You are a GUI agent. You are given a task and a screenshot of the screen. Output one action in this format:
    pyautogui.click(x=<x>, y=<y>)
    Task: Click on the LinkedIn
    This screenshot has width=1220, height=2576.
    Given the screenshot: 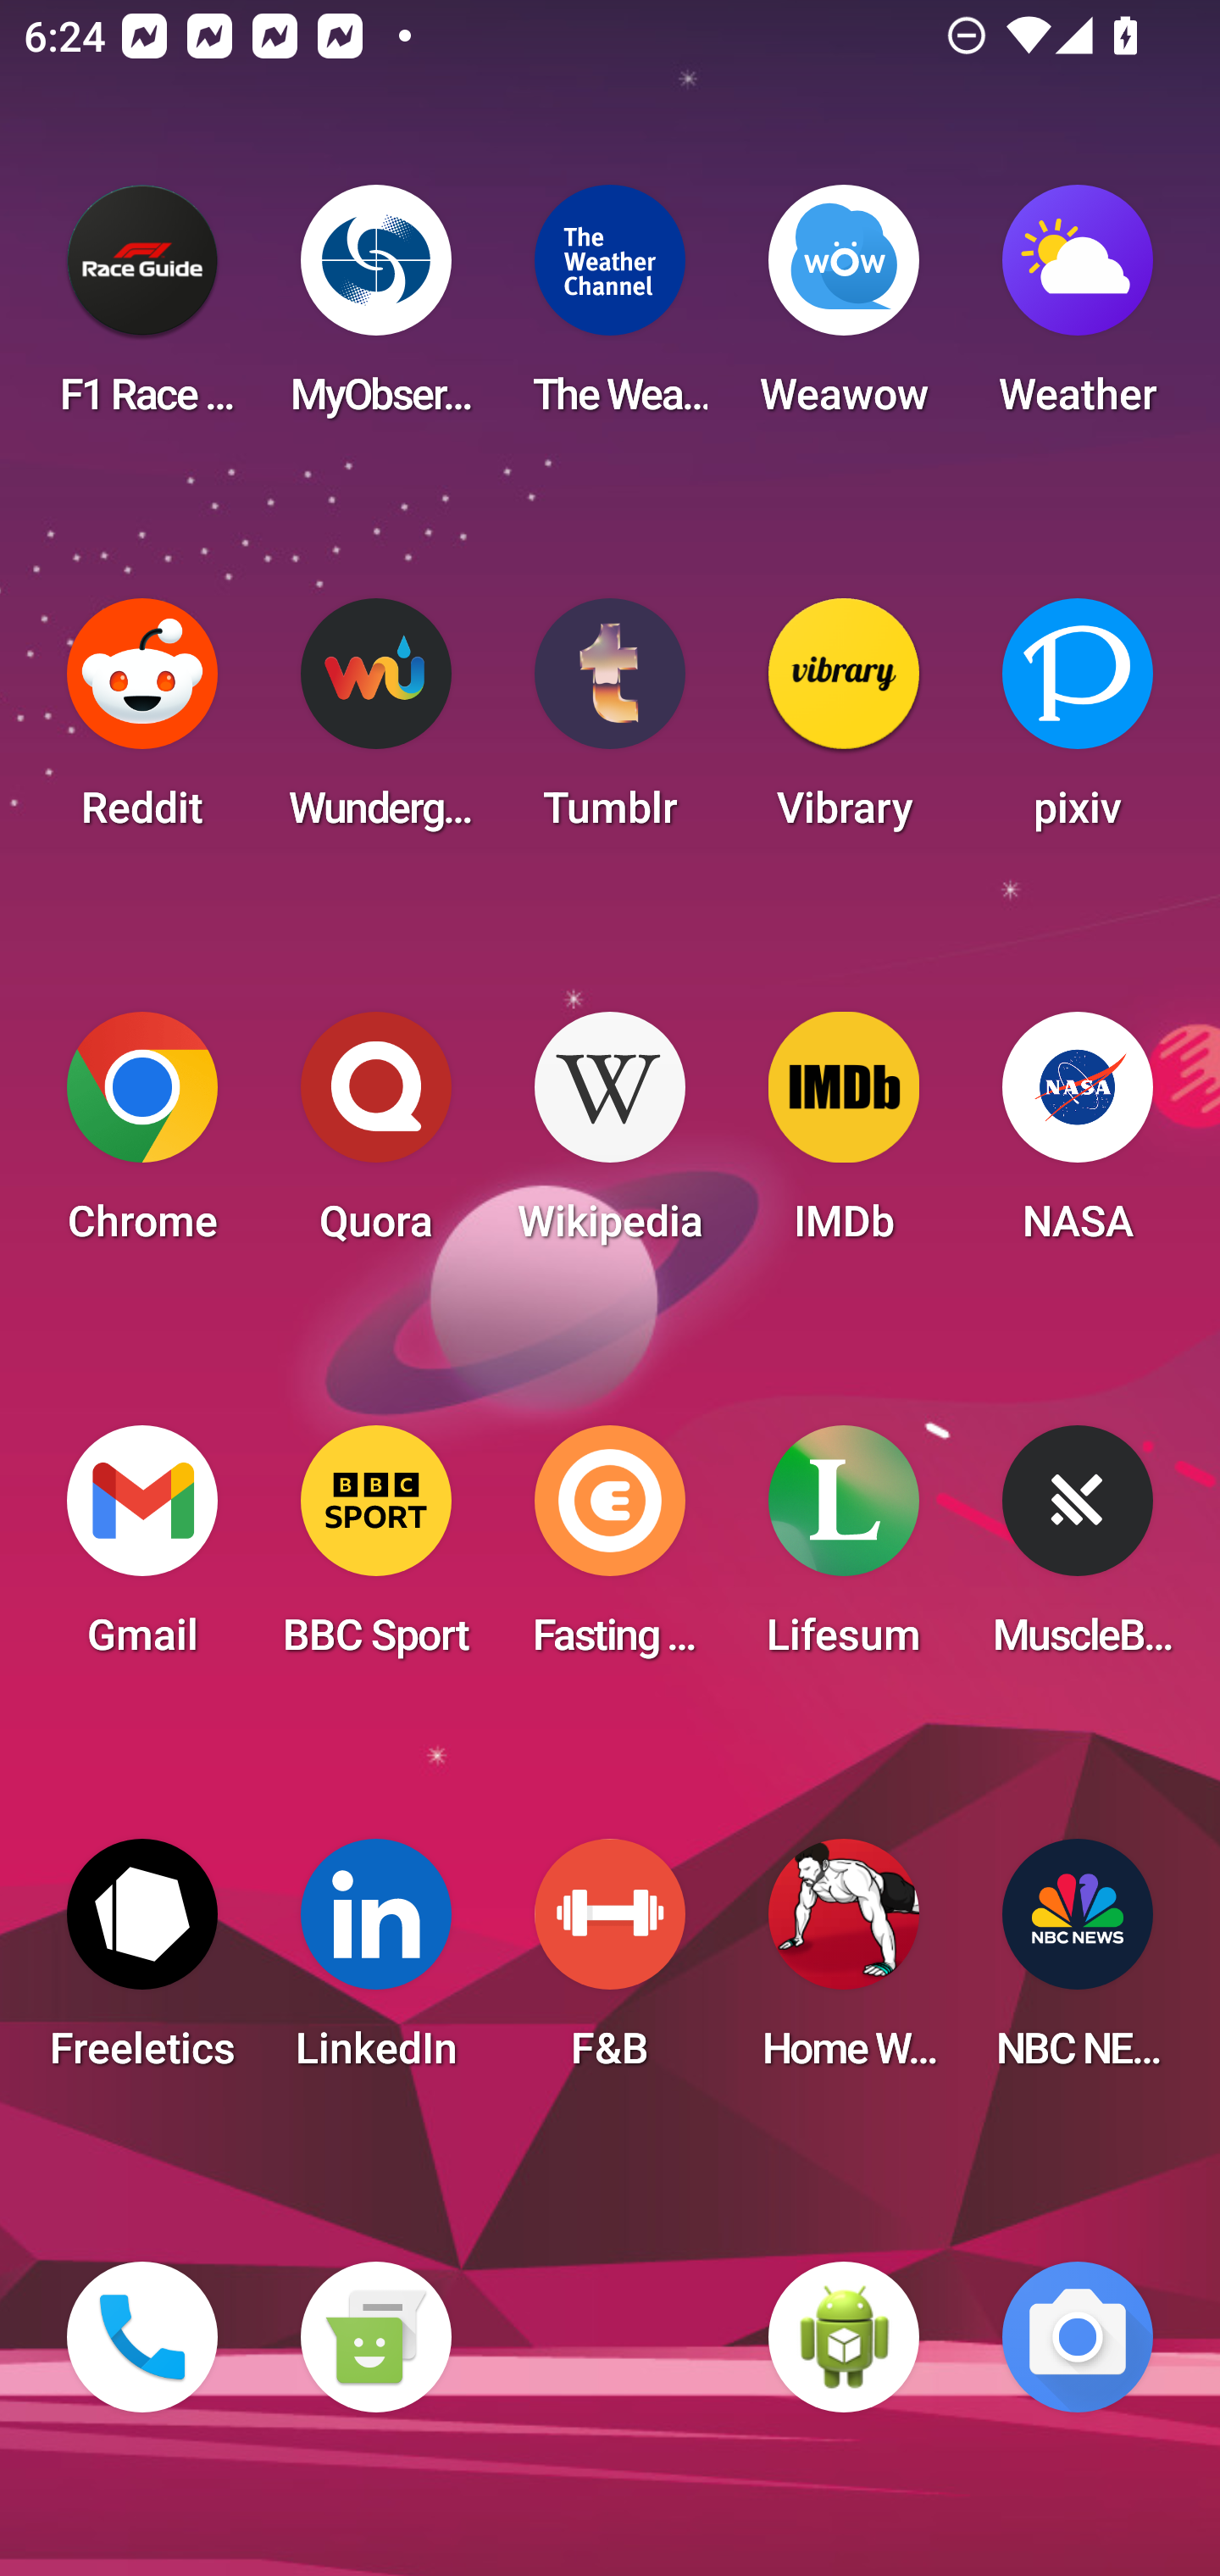 What is the action you would take?
    pyautogui.click(x=375, y=1964)
    